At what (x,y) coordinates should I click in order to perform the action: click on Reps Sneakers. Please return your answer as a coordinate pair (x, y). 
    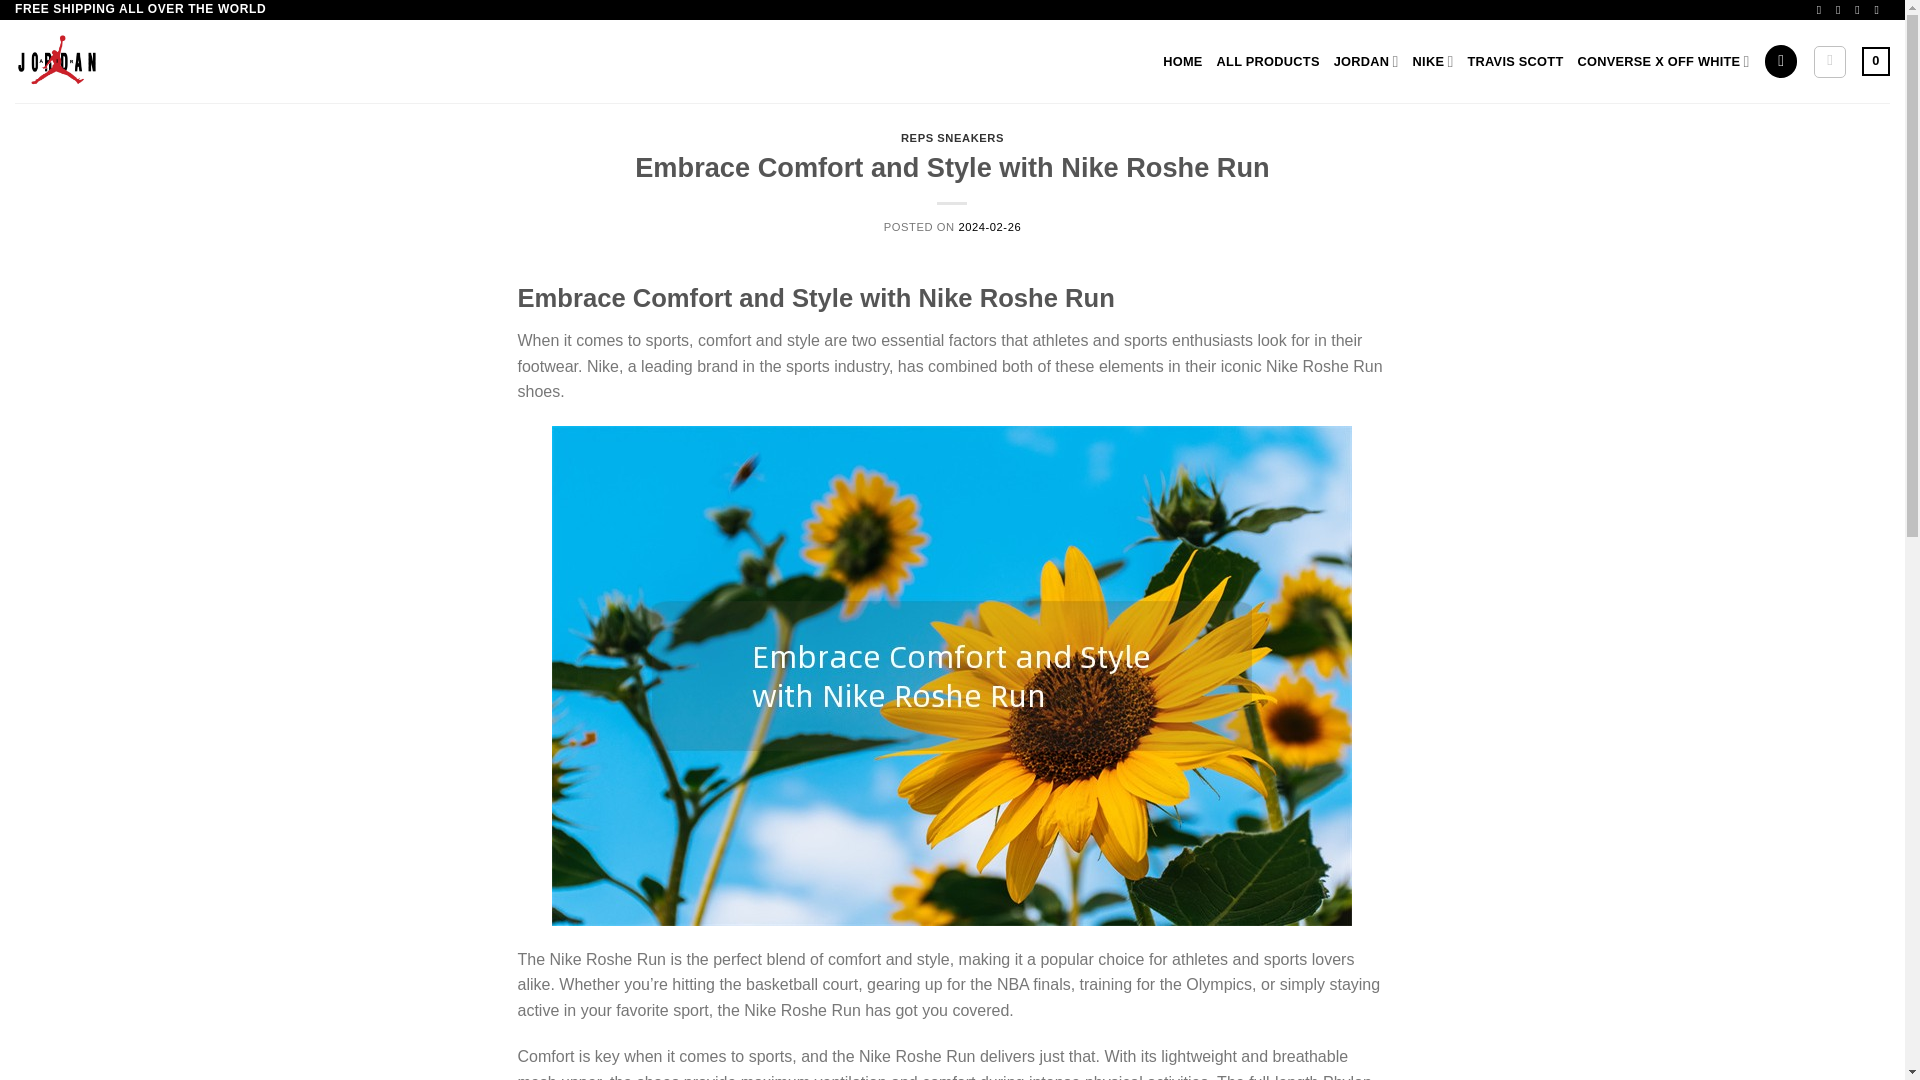
    Looking at the image, I should click on (102, 61).